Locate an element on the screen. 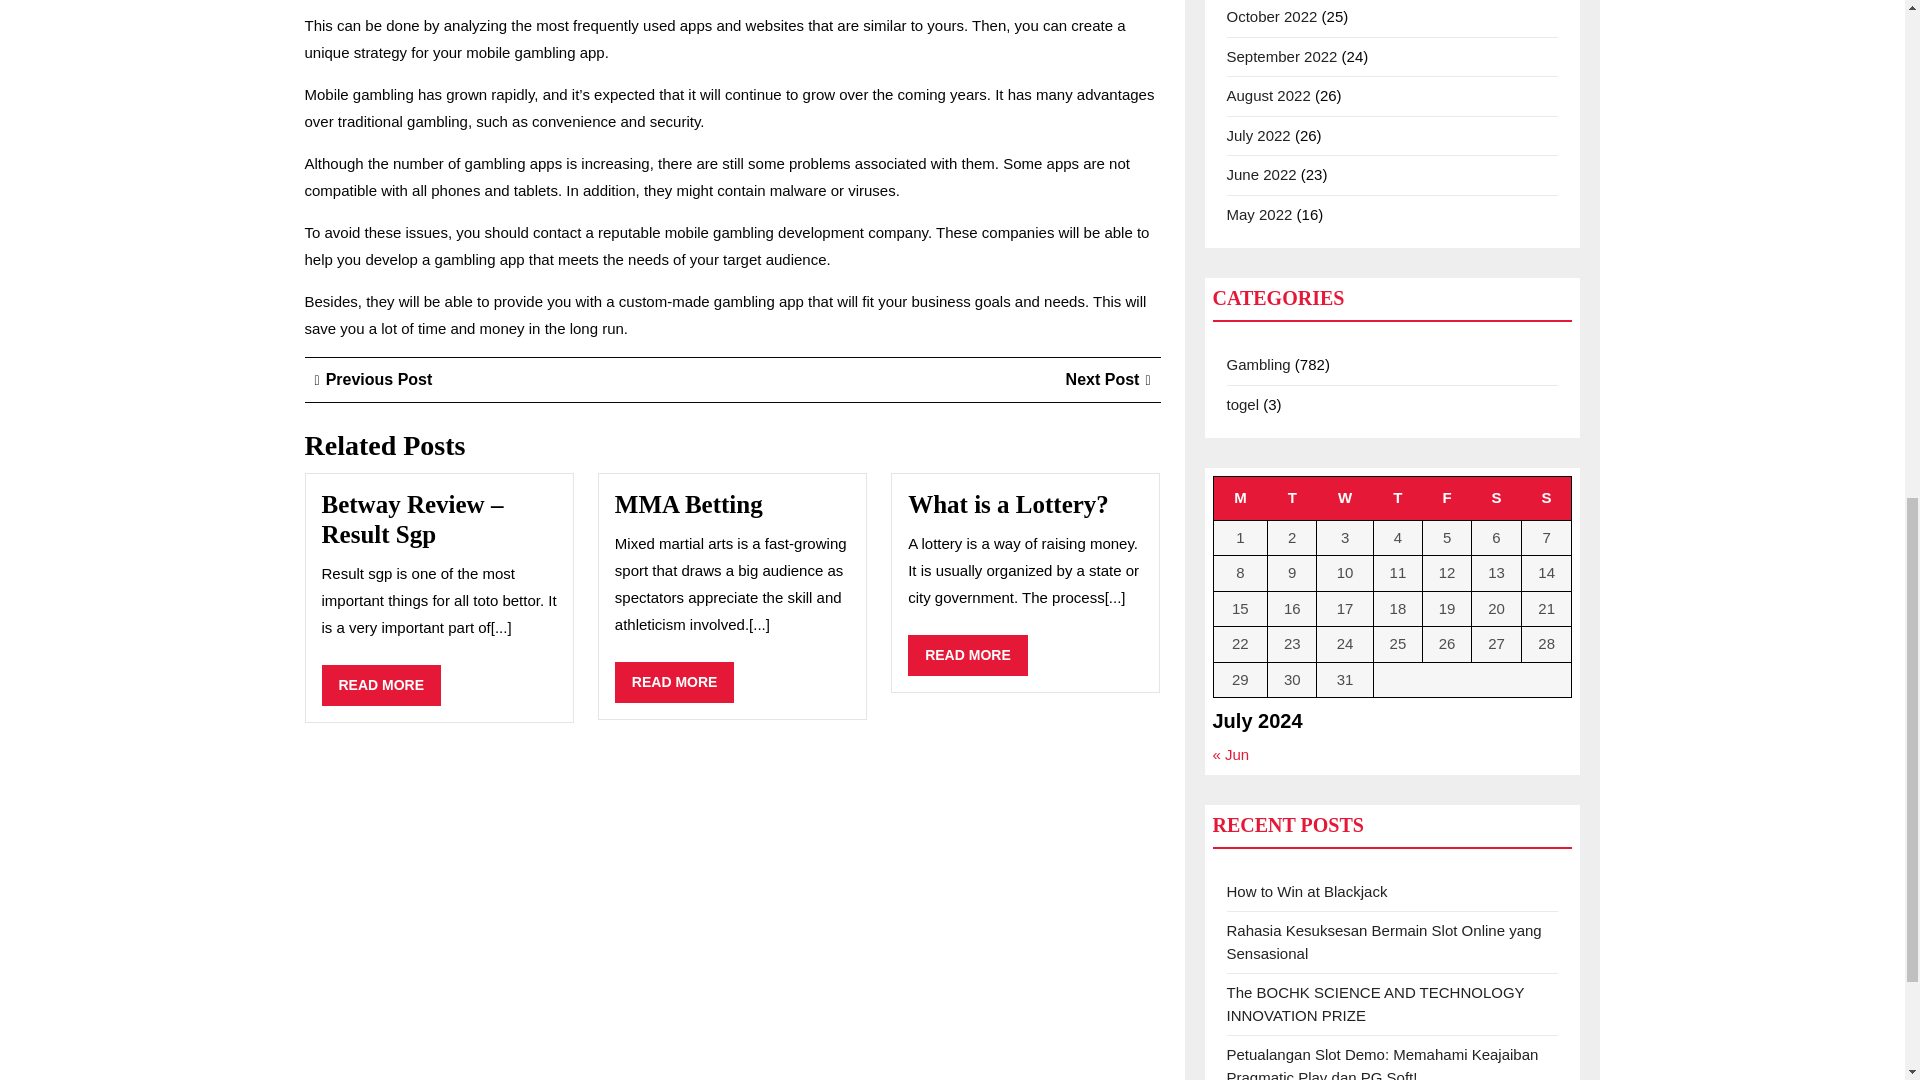 Image resolution: width=1920 pixels, height=1080 pixels. Tuesday is located at coordinates (1397, 498).